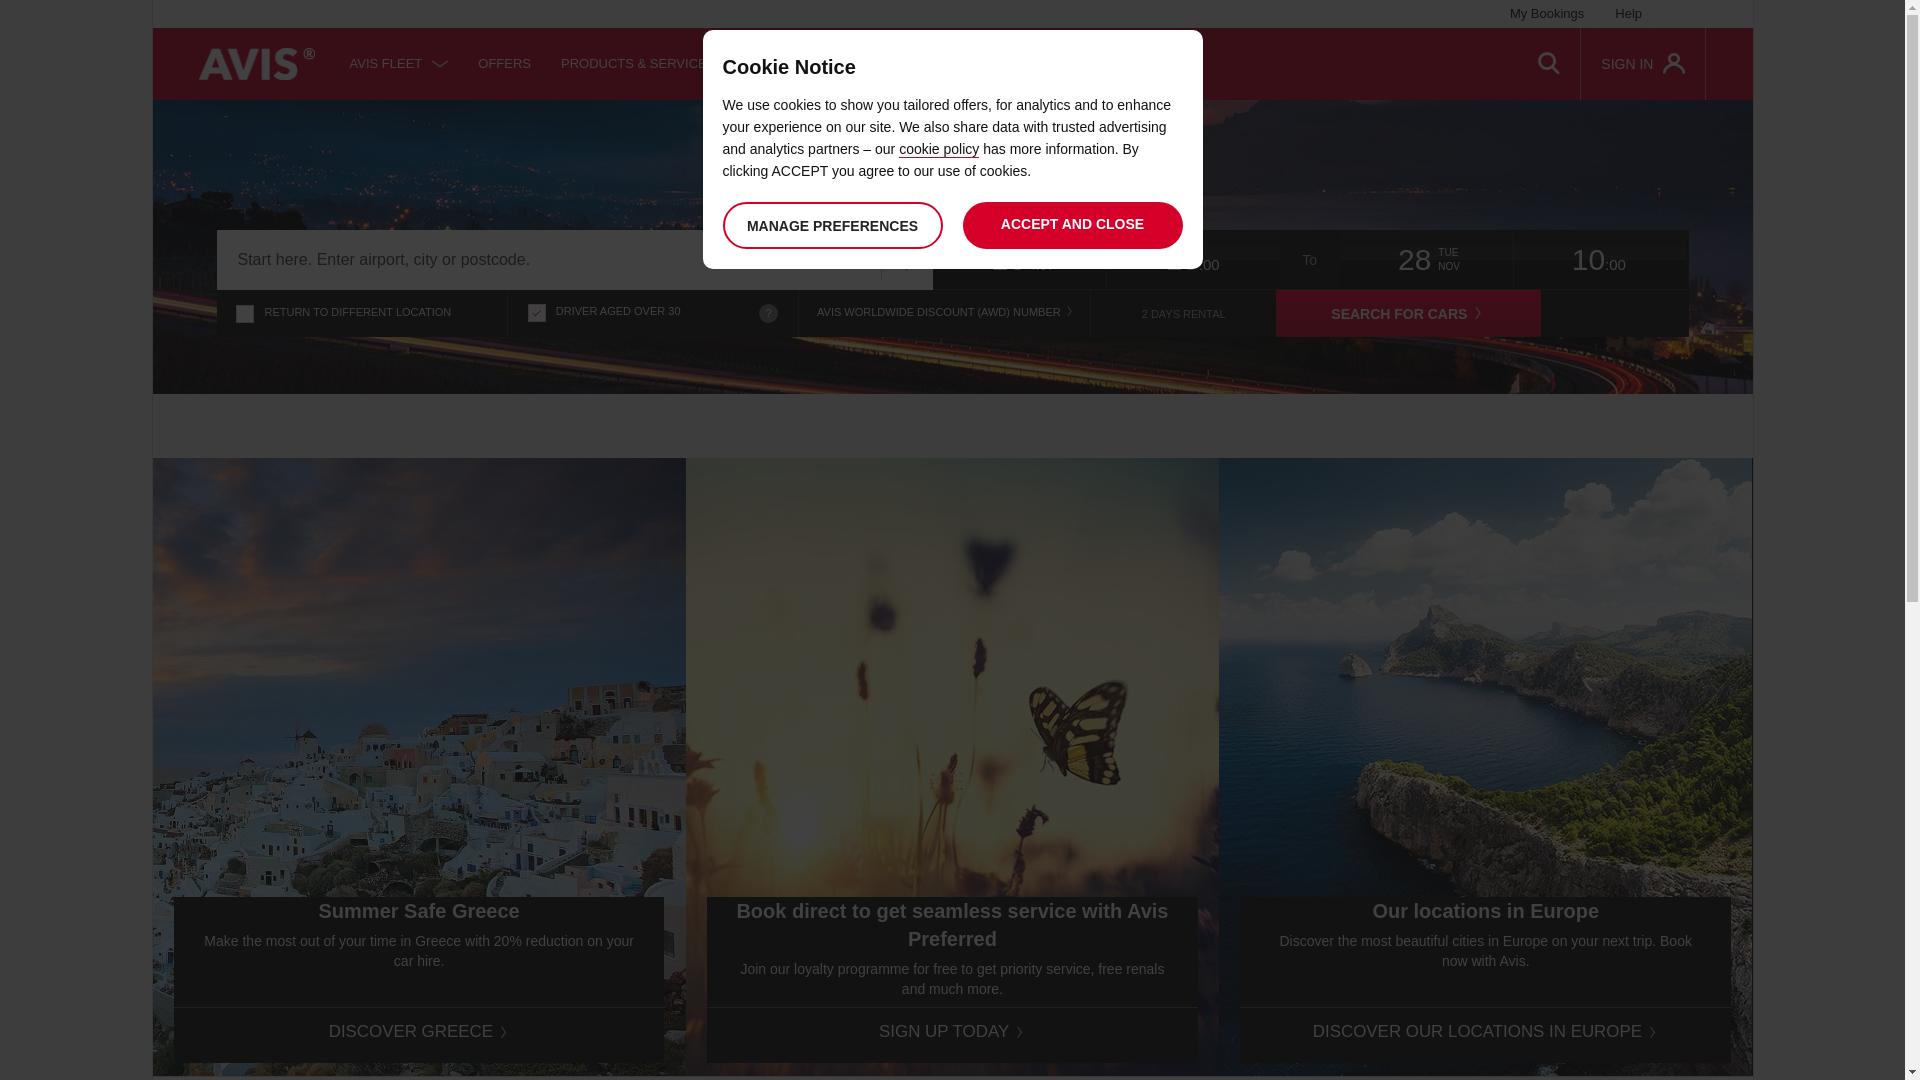 The height and width of the screenshot is (1080, 1920). I want to click on SIGN UP TODAY, so click(952, 1033).